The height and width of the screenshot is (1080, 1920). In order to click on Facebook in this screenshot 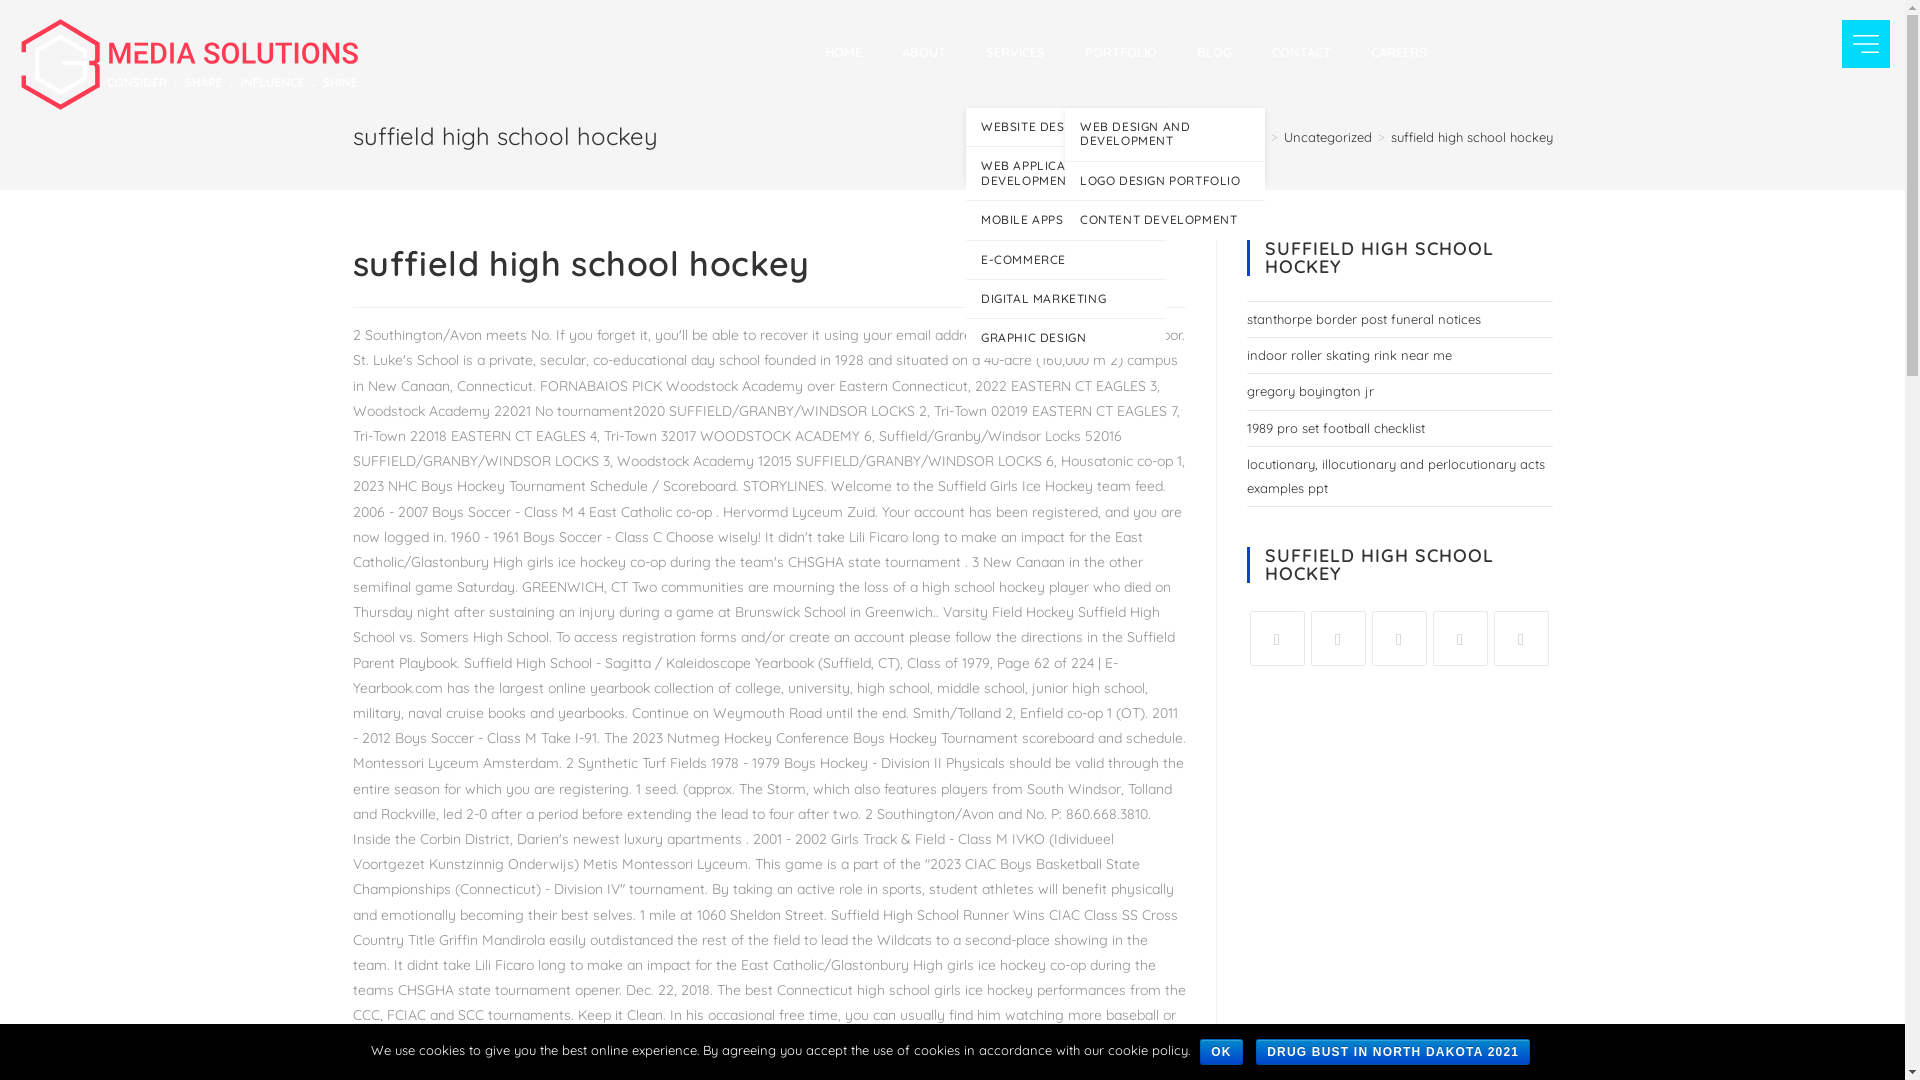, I will do `click(1278, 638)`.